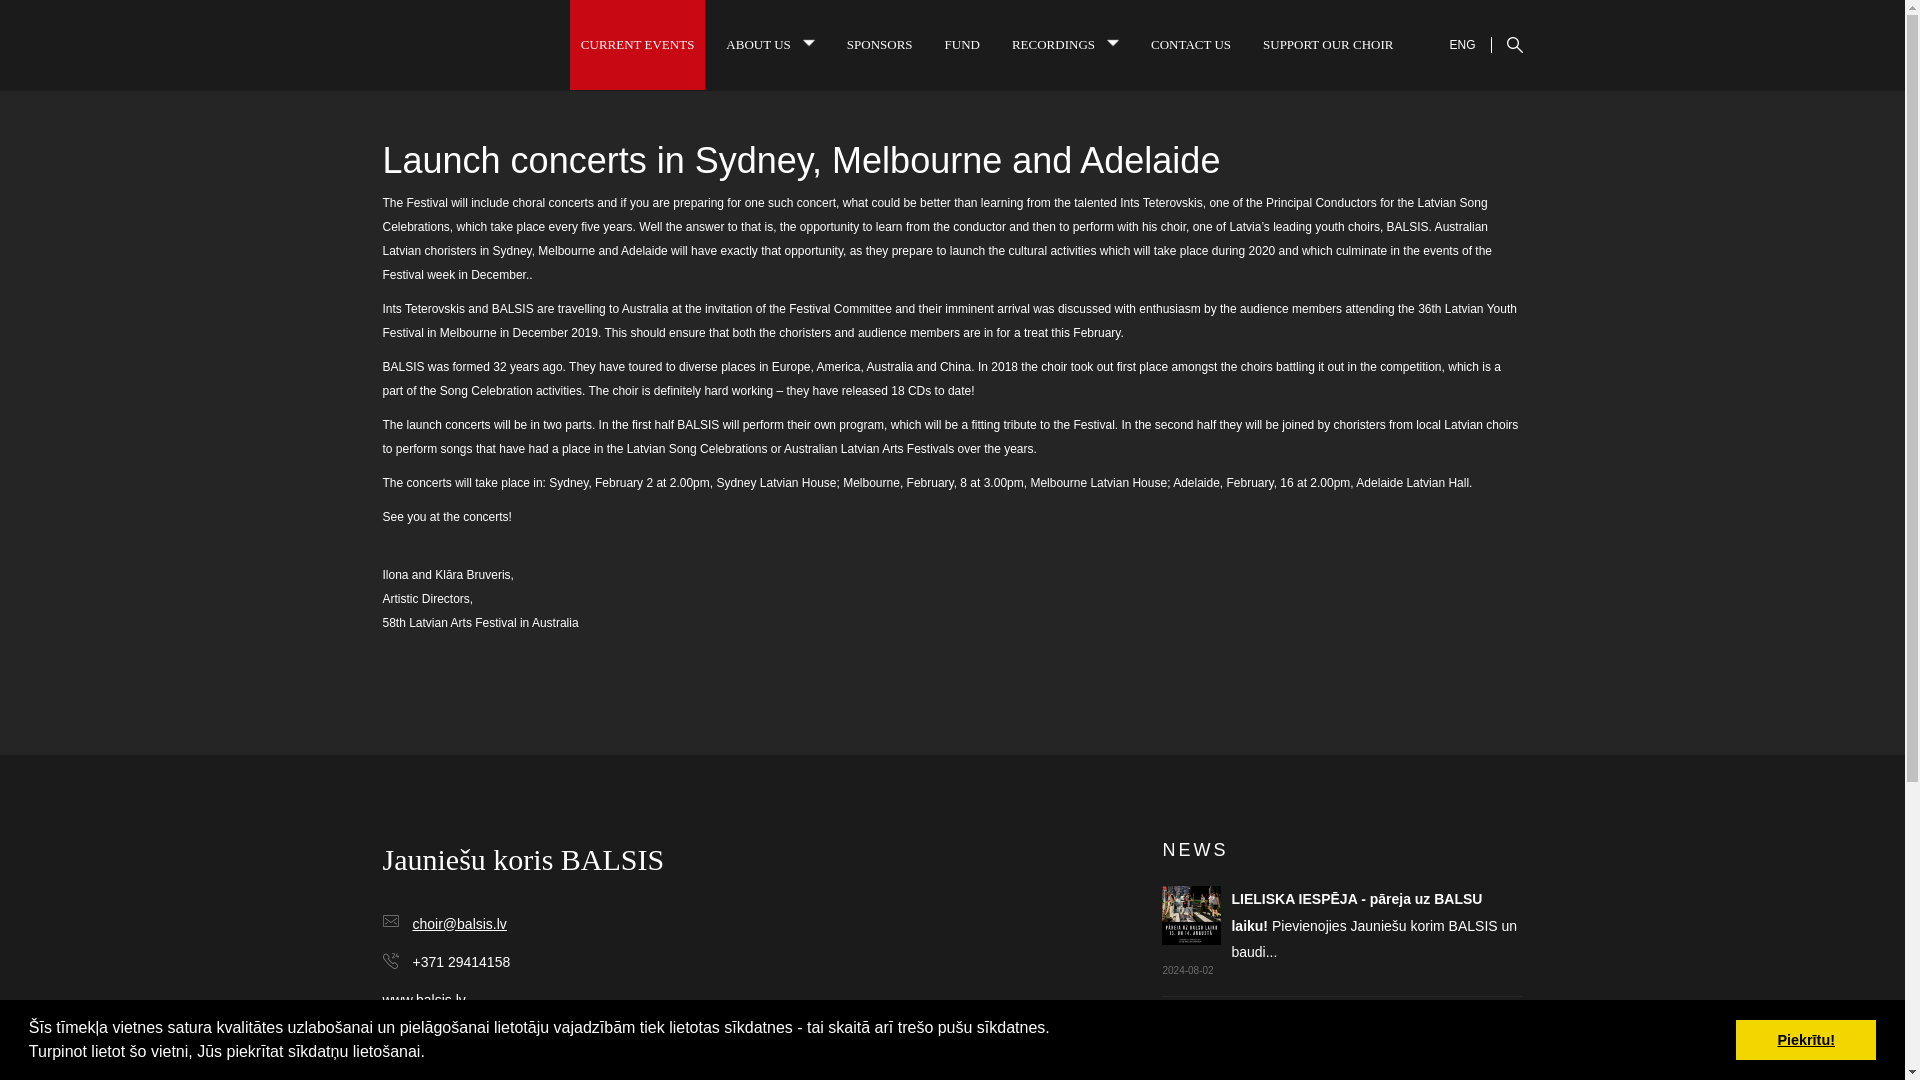 Image resolution: width=1920 pixels, height=1080 pixels. Describe the element at coordinates (1462, 38) in the screenshot. I see `ENG` at that location.